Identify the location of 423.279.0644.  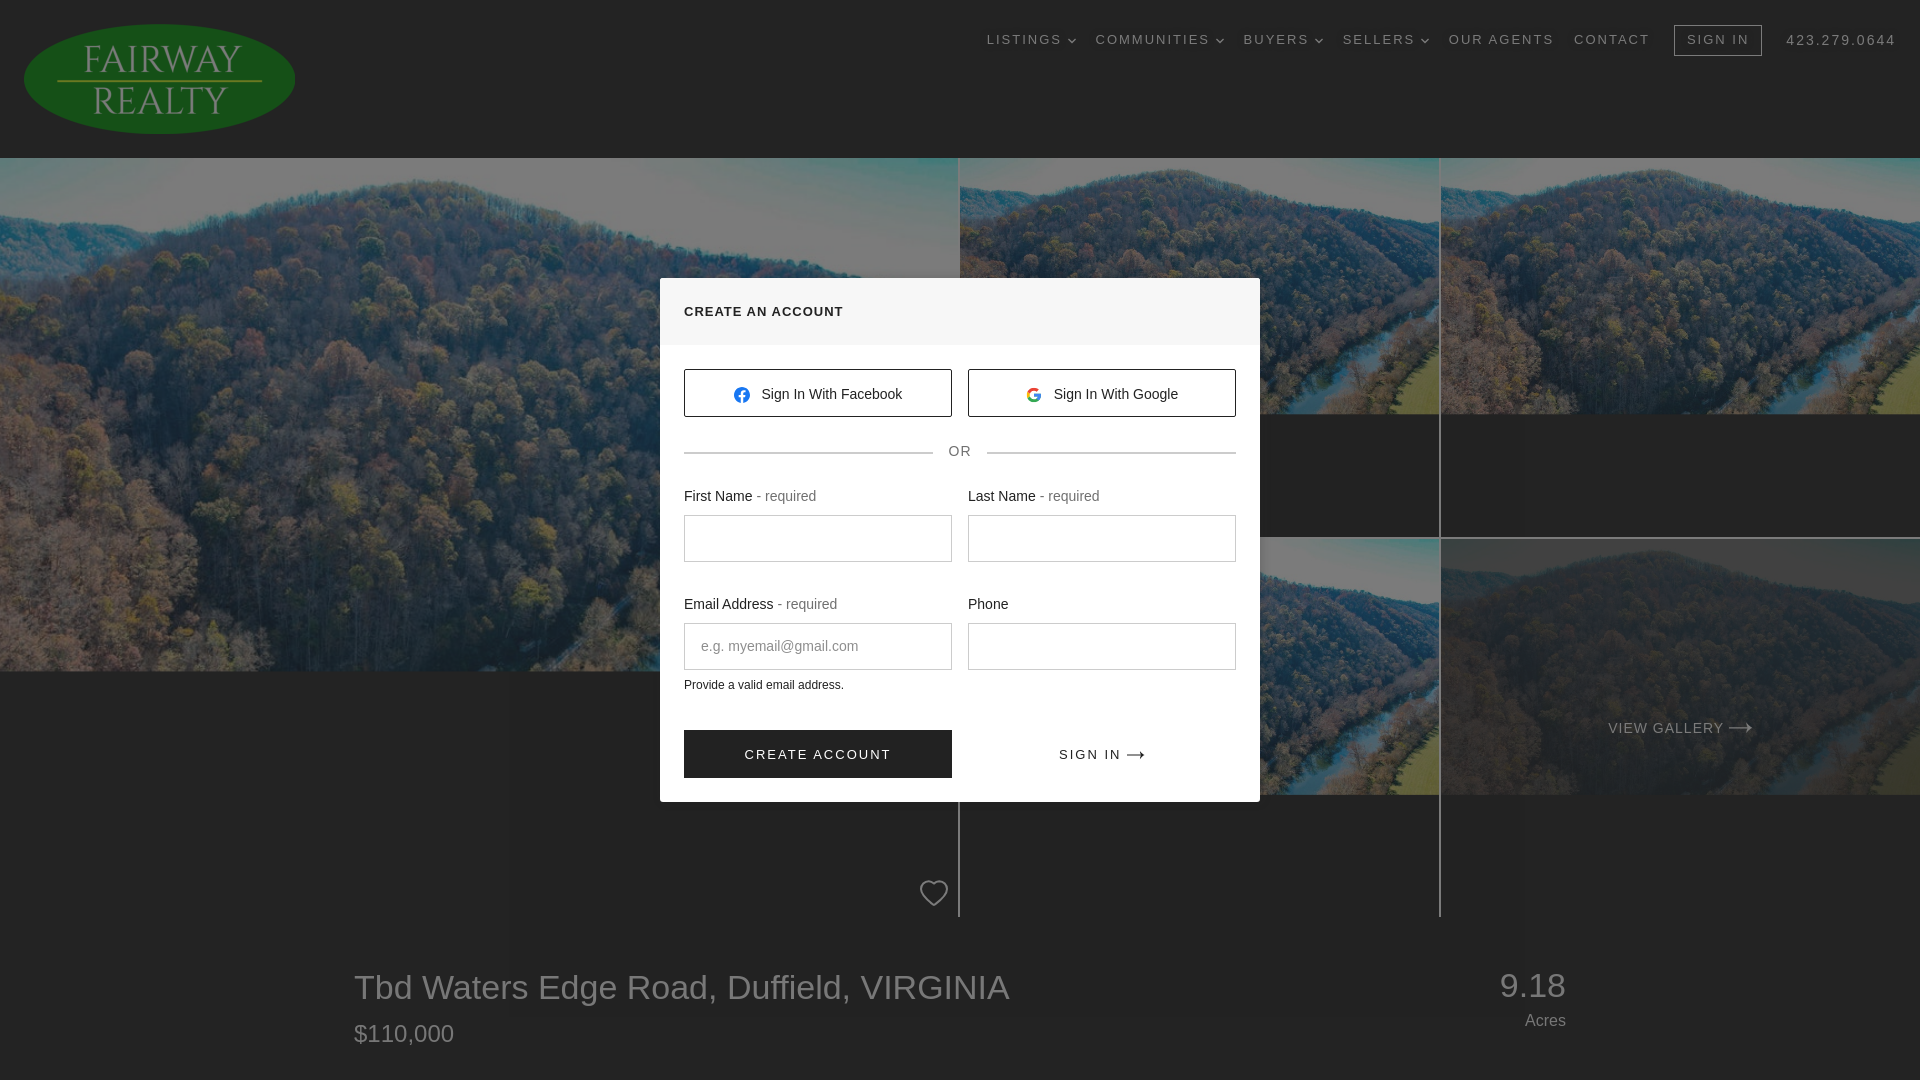
(1840, 40).